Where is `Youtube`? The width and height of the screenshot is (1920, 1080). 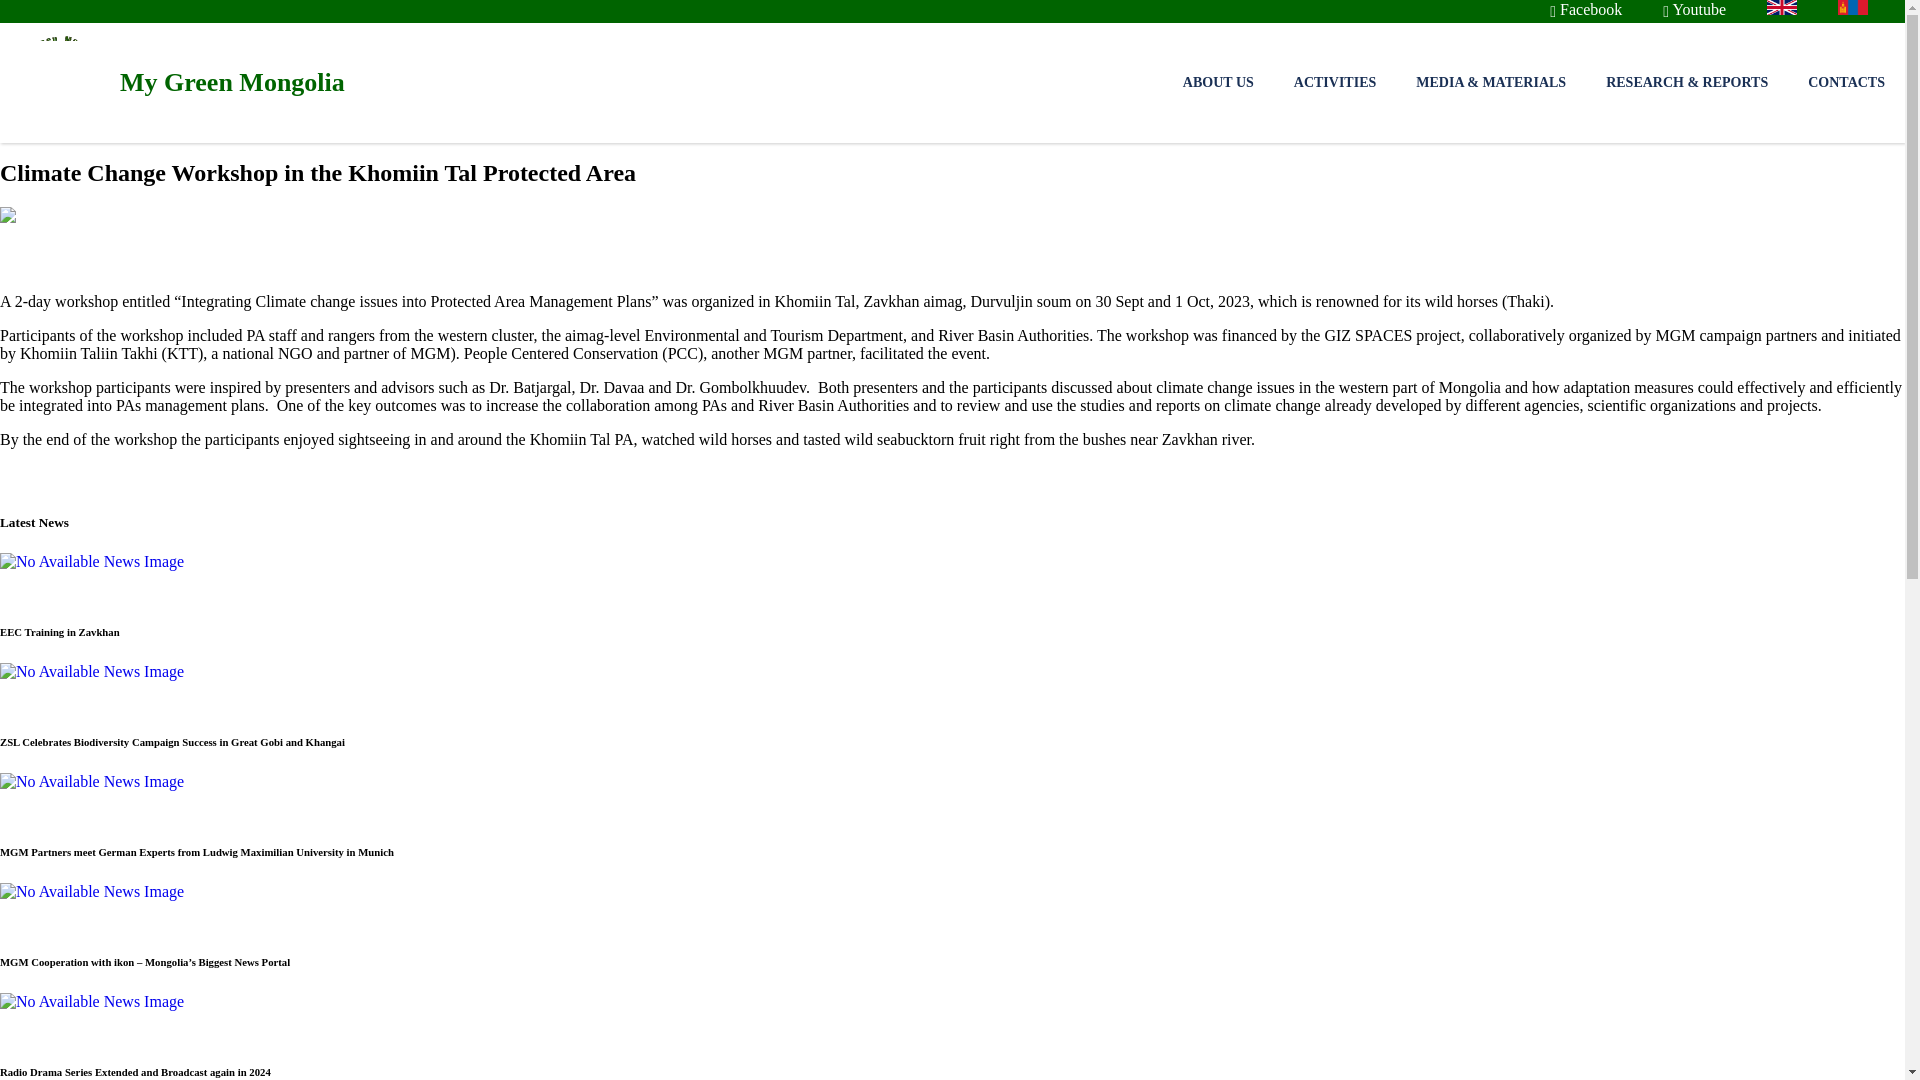 Youtube is located at coordinates (1712, 10).